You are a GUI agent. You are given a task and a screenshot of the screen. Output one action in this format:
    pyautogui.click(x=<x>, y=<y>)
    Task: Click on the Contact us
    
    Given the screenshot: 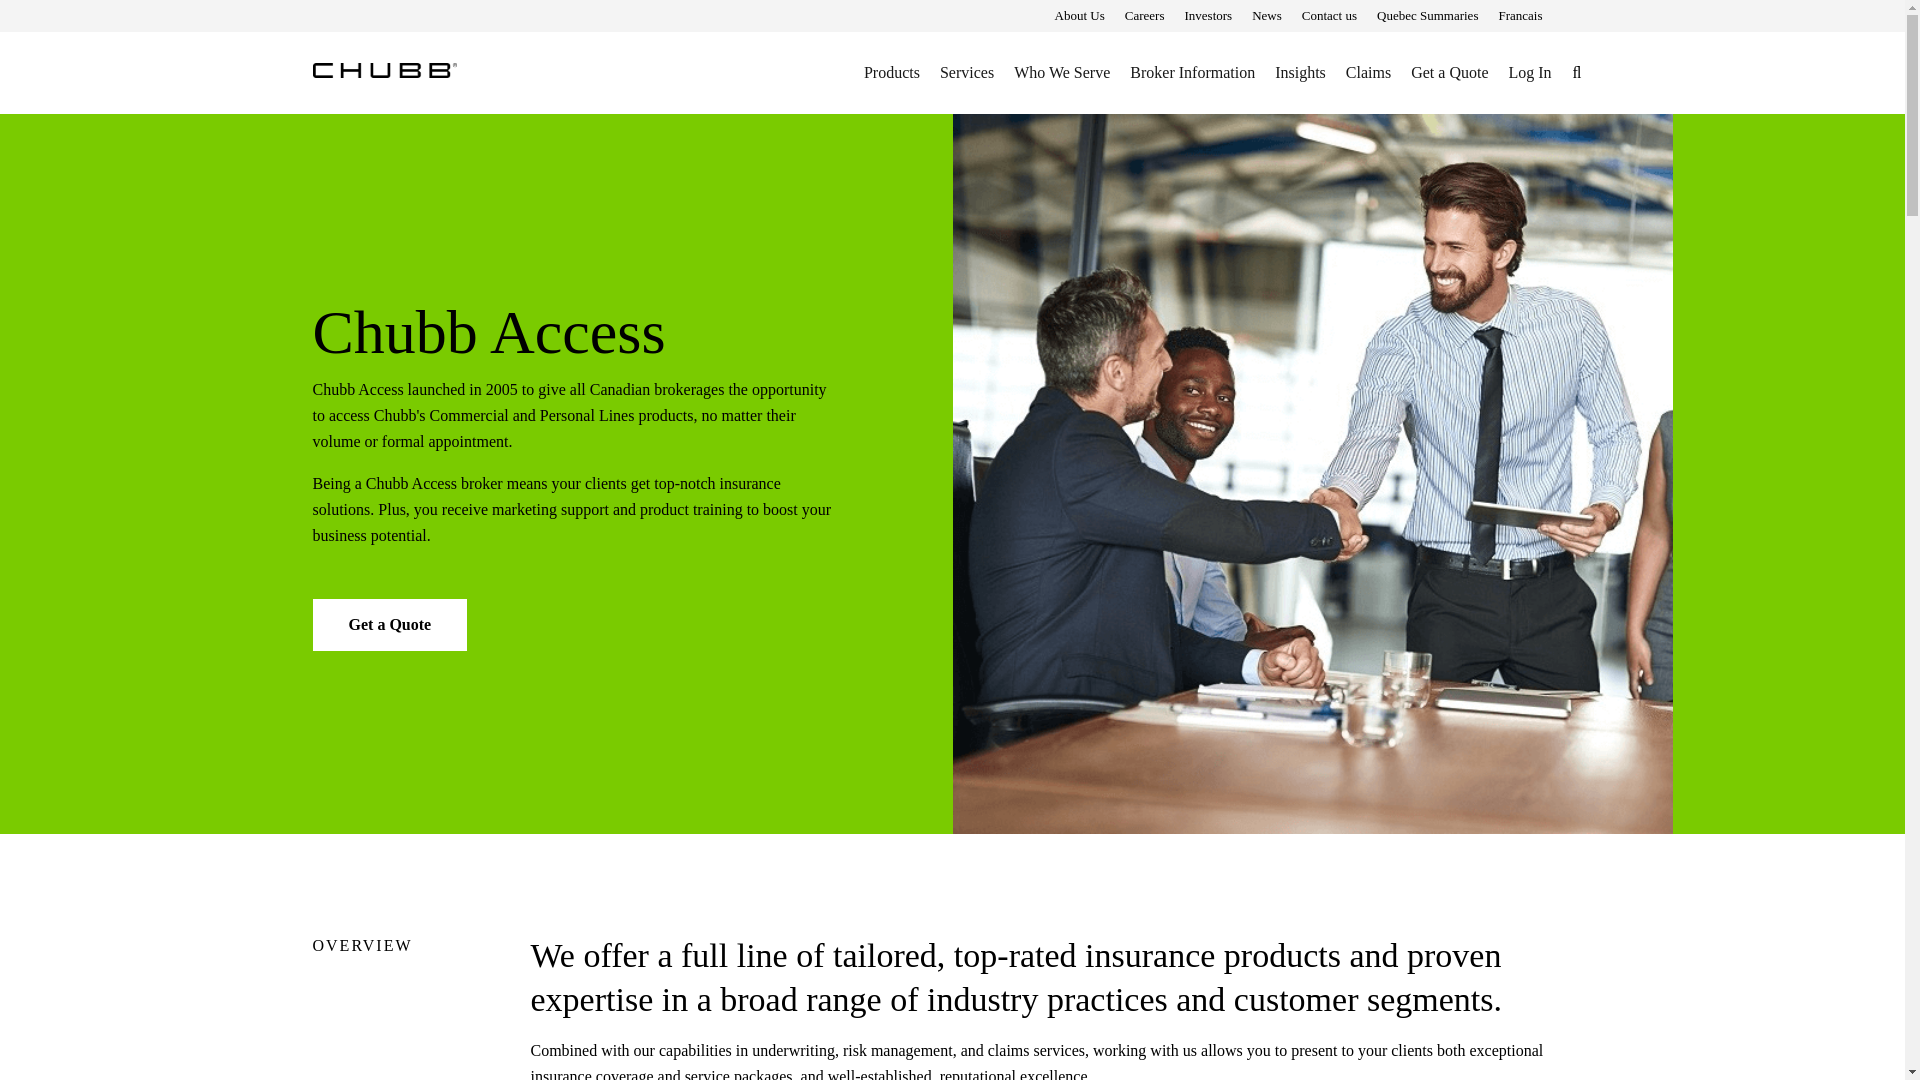 What is the action you would take?
    pyautogui.click(x=1329, y=16)
    